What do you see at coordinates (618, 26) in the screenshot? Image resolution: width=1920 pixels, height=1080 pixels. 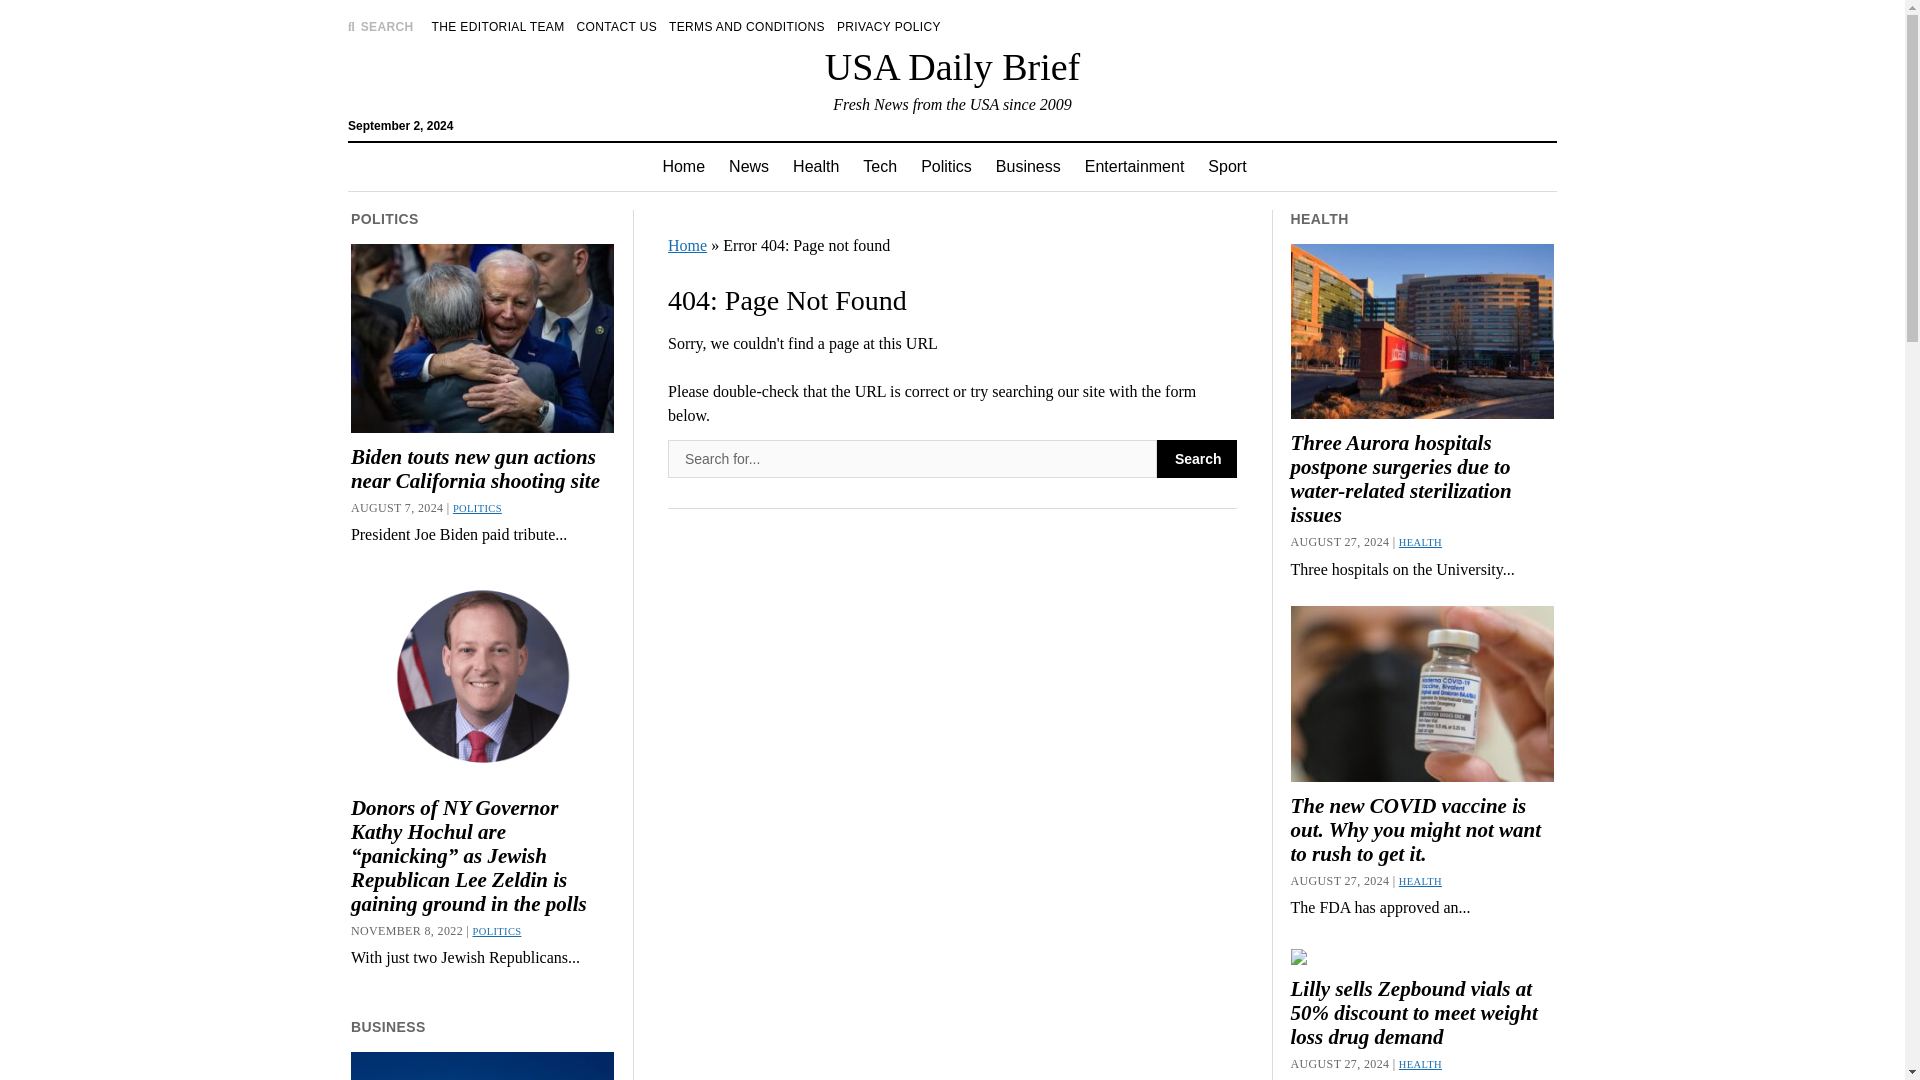 I see `CONTACT US` at bounding box center [618, 26].